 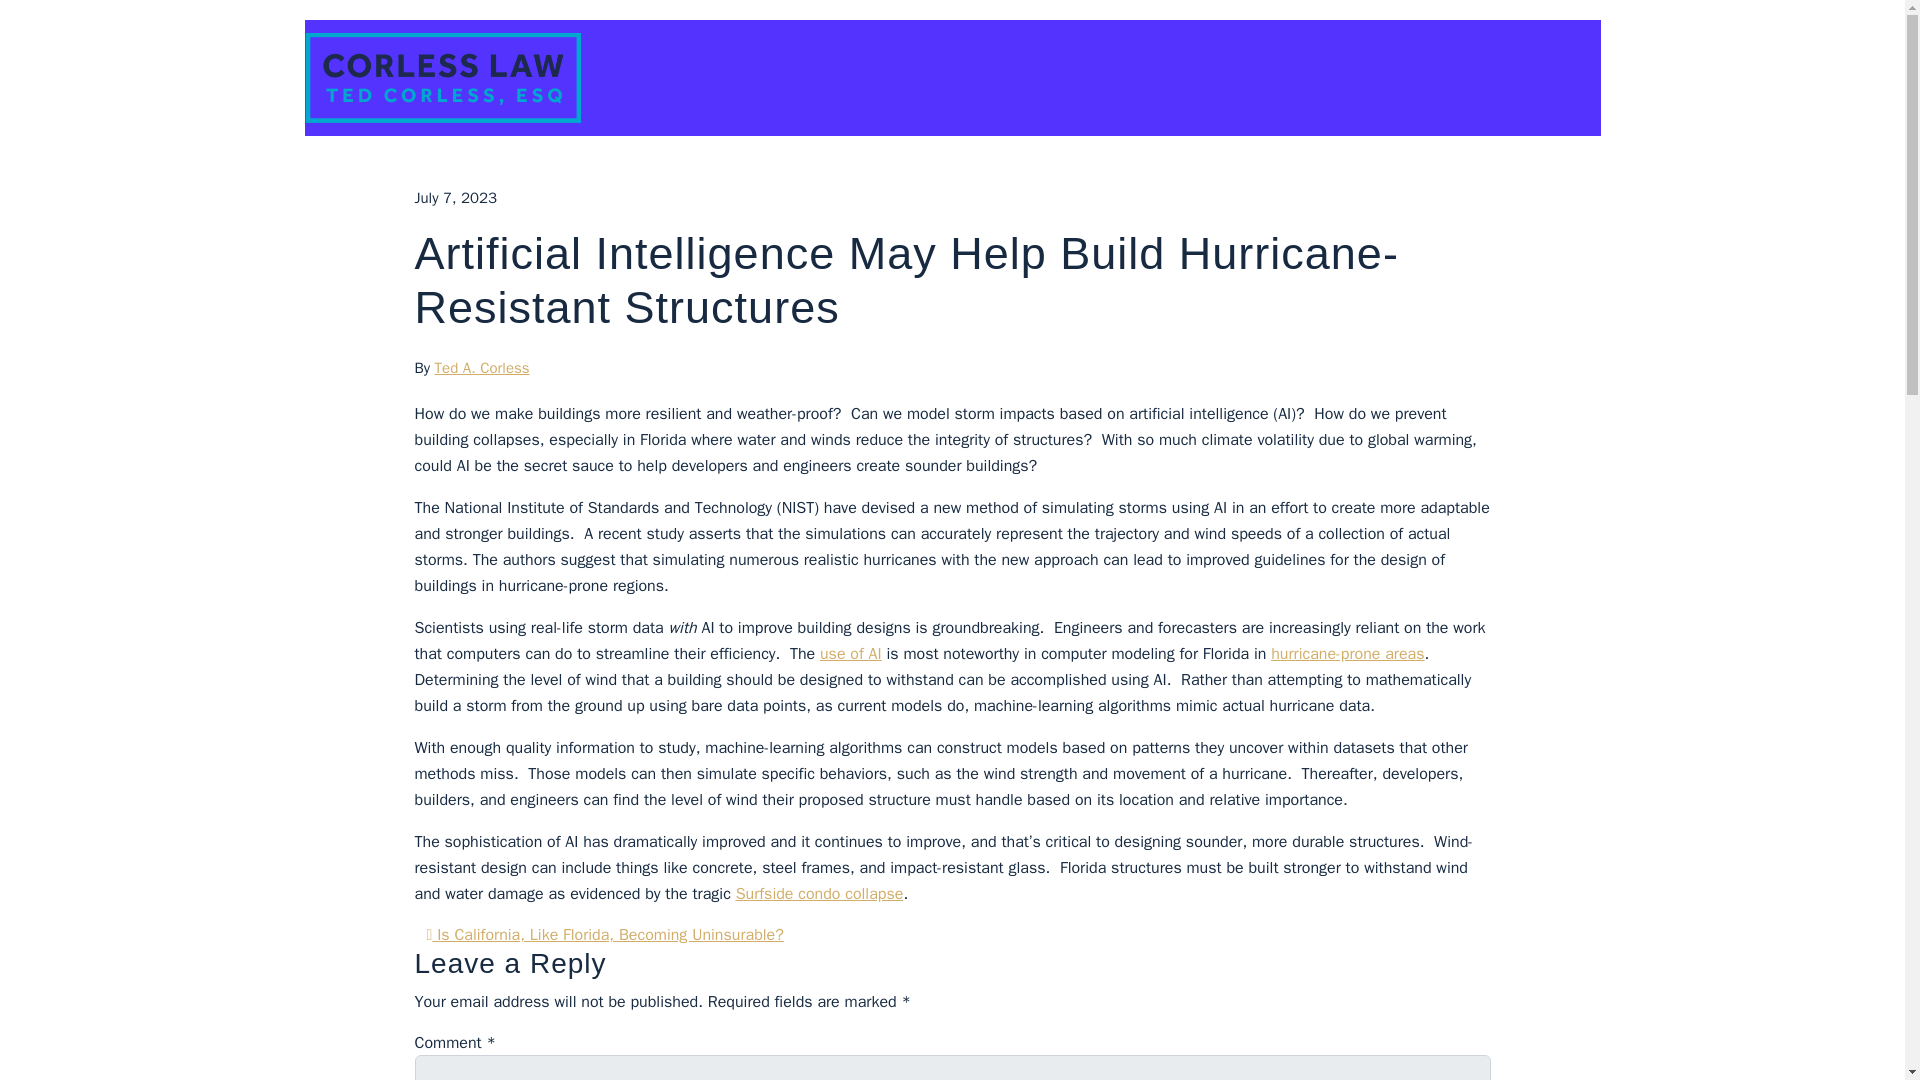 I want to click on hurricane-prone areas, so click(x=1348, y=654).